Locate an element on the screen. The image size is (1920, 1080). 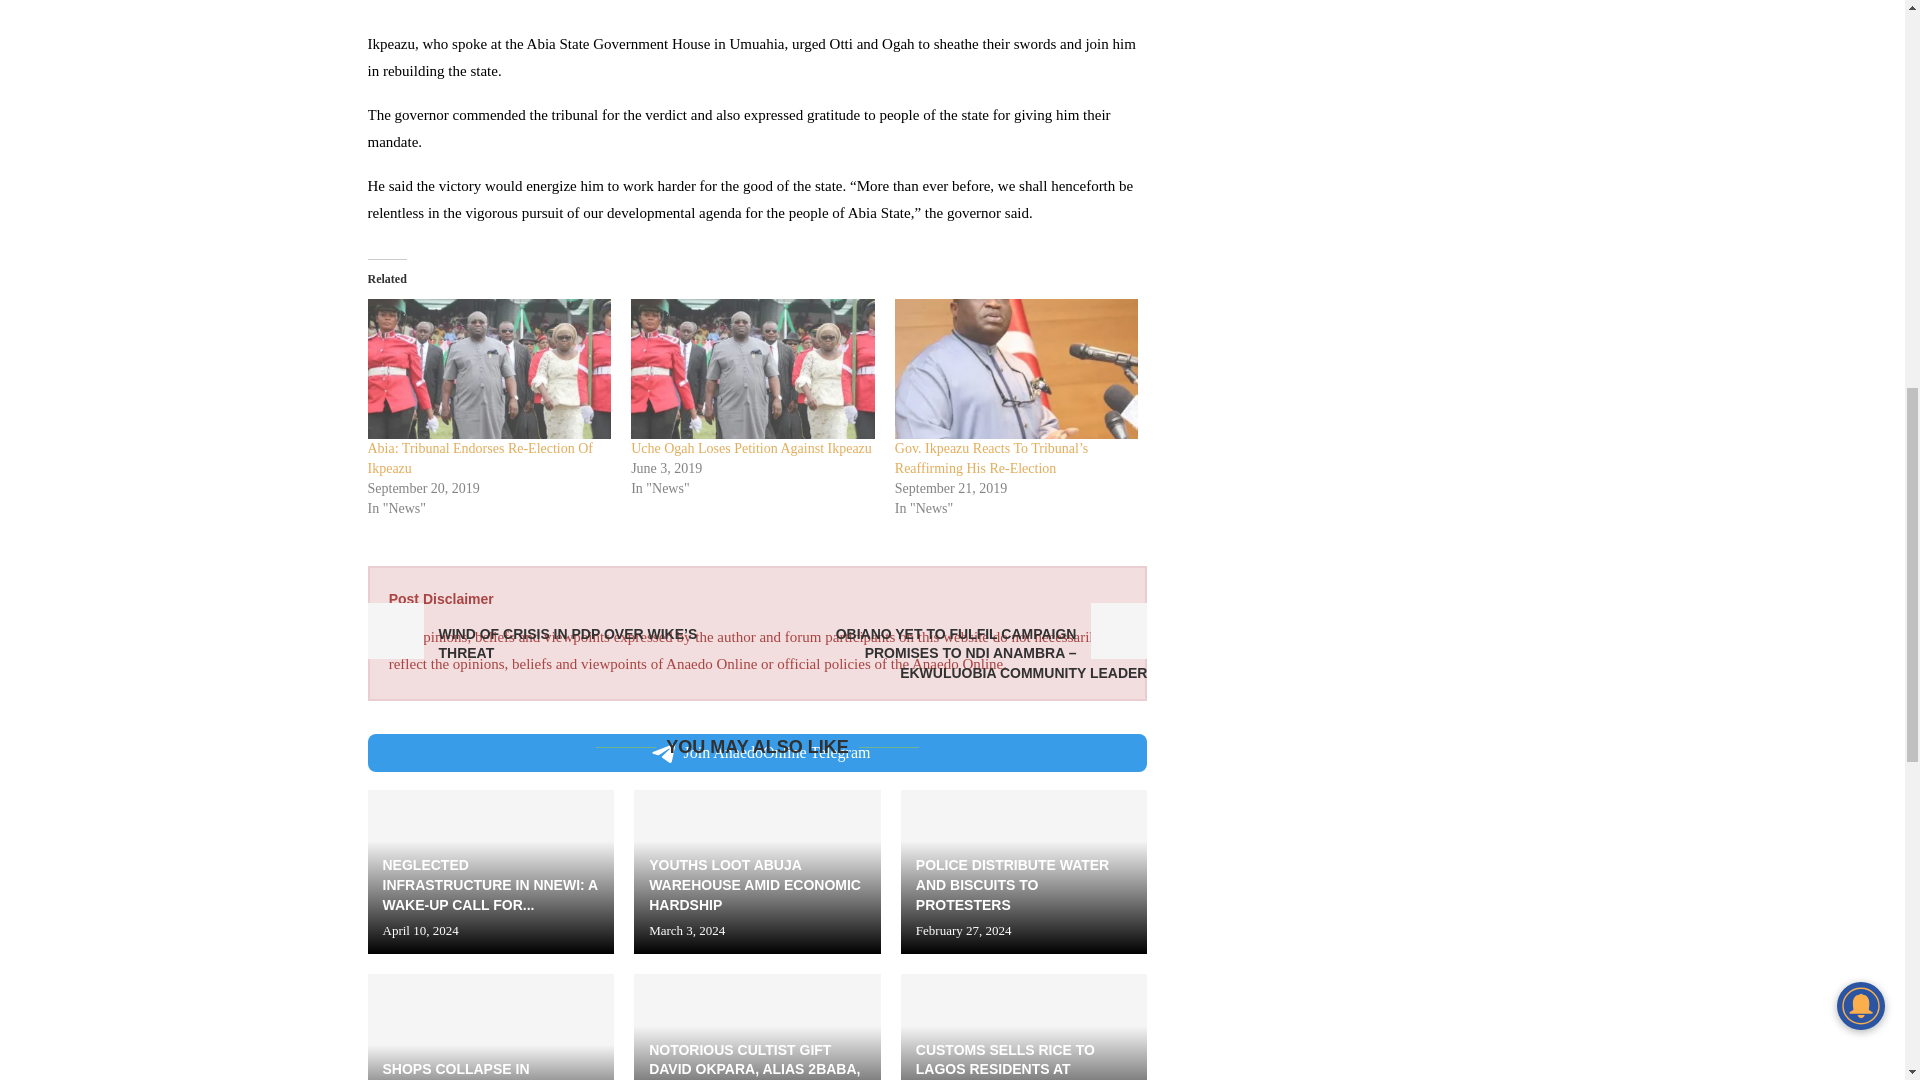
Uche Ogah Loses Petition Against Ikpeazu is located at coordinates (751, 448).